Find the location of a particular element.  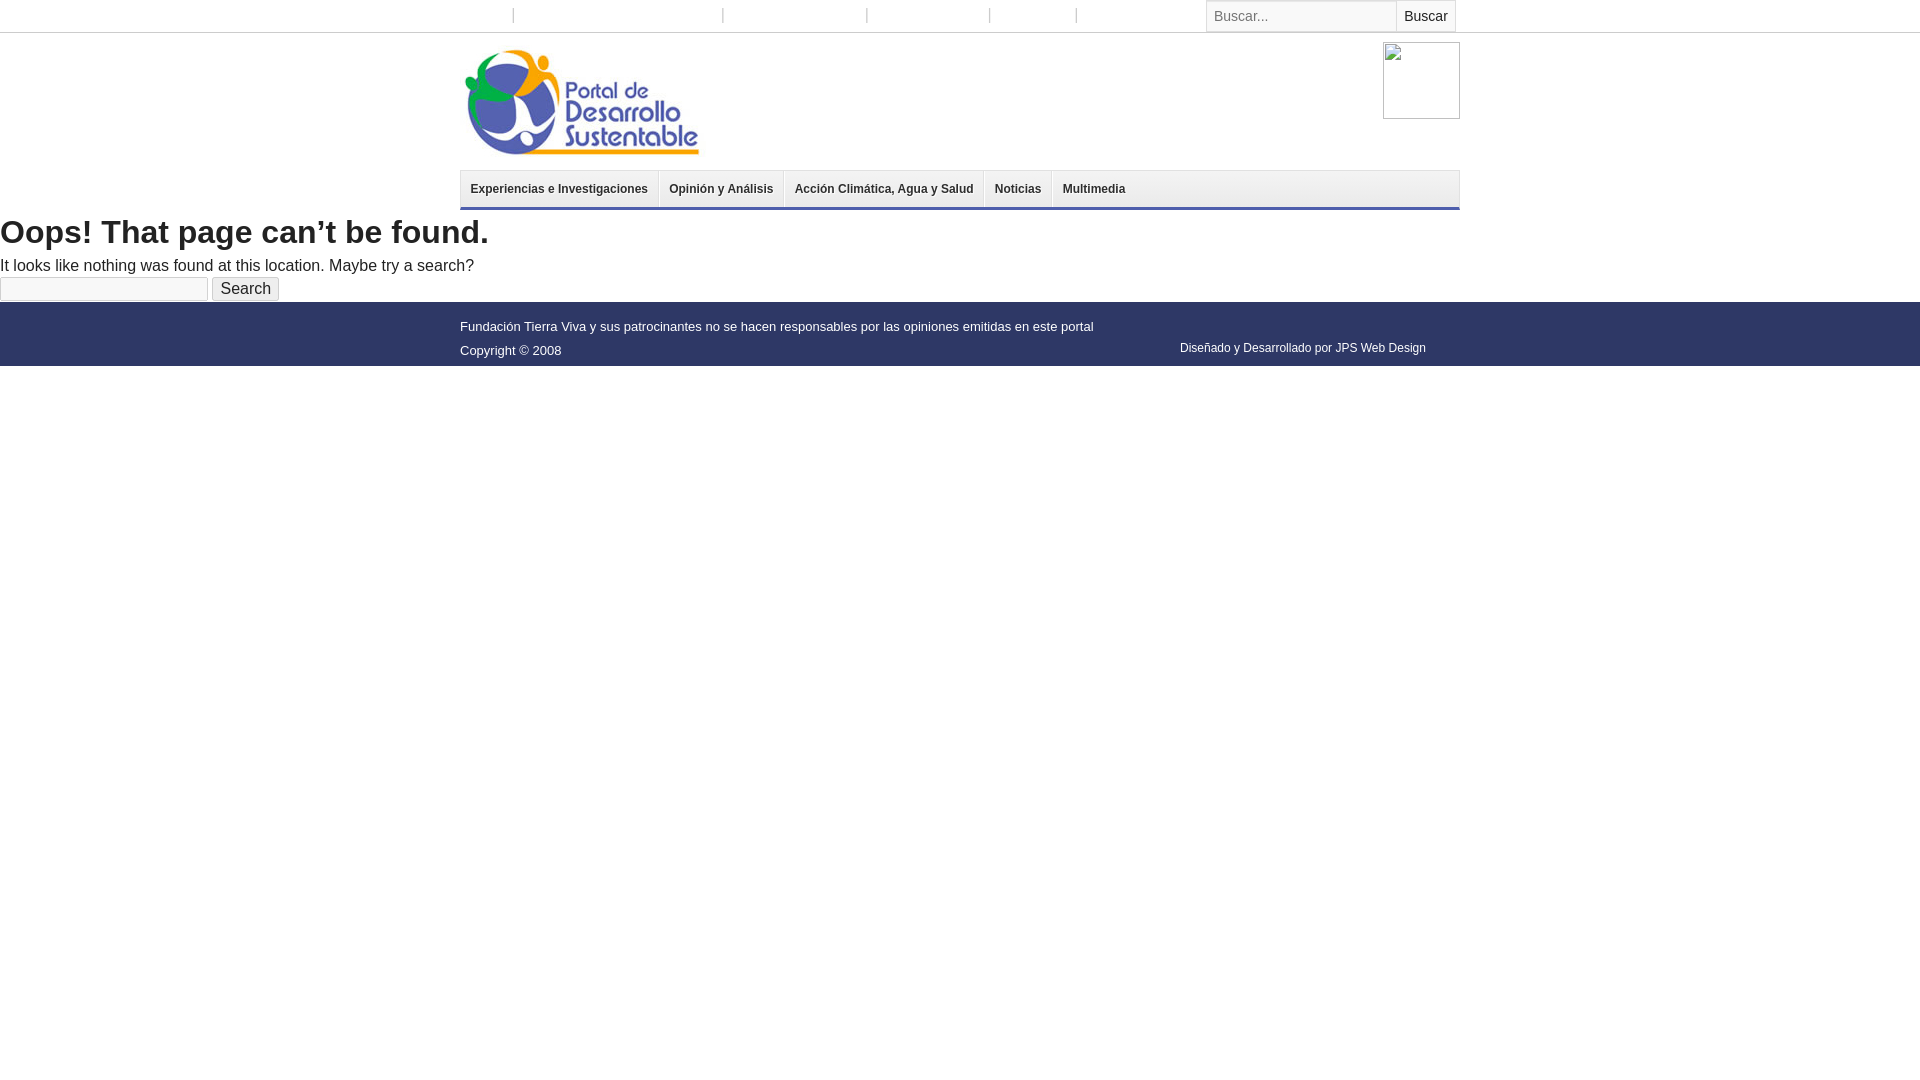

Multimedia is located at coordinates (1093, 188).